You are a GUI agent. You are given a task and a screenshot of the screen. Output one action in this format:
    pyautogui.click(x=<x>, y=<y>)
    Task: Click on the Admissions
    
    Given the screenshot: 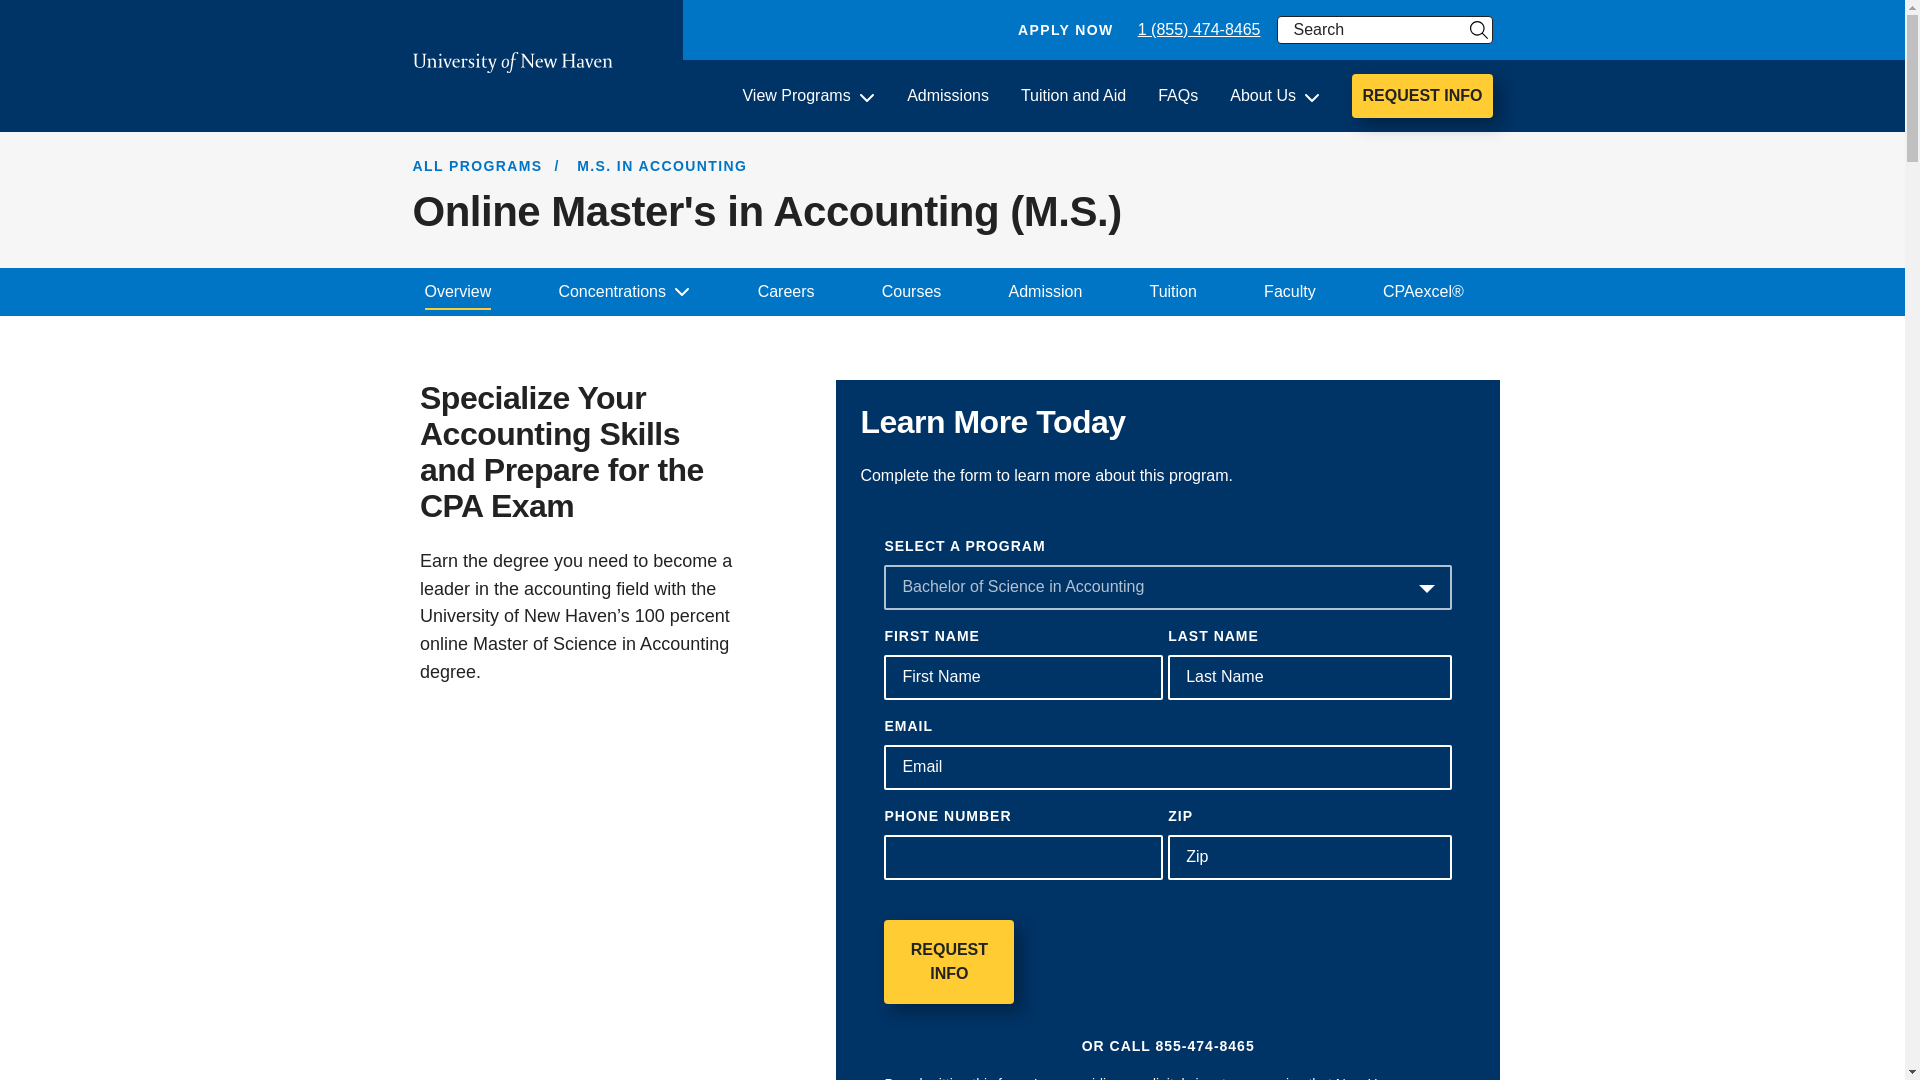 What is the action you would take?
    pyautogui.click(x=947, y=96)
    